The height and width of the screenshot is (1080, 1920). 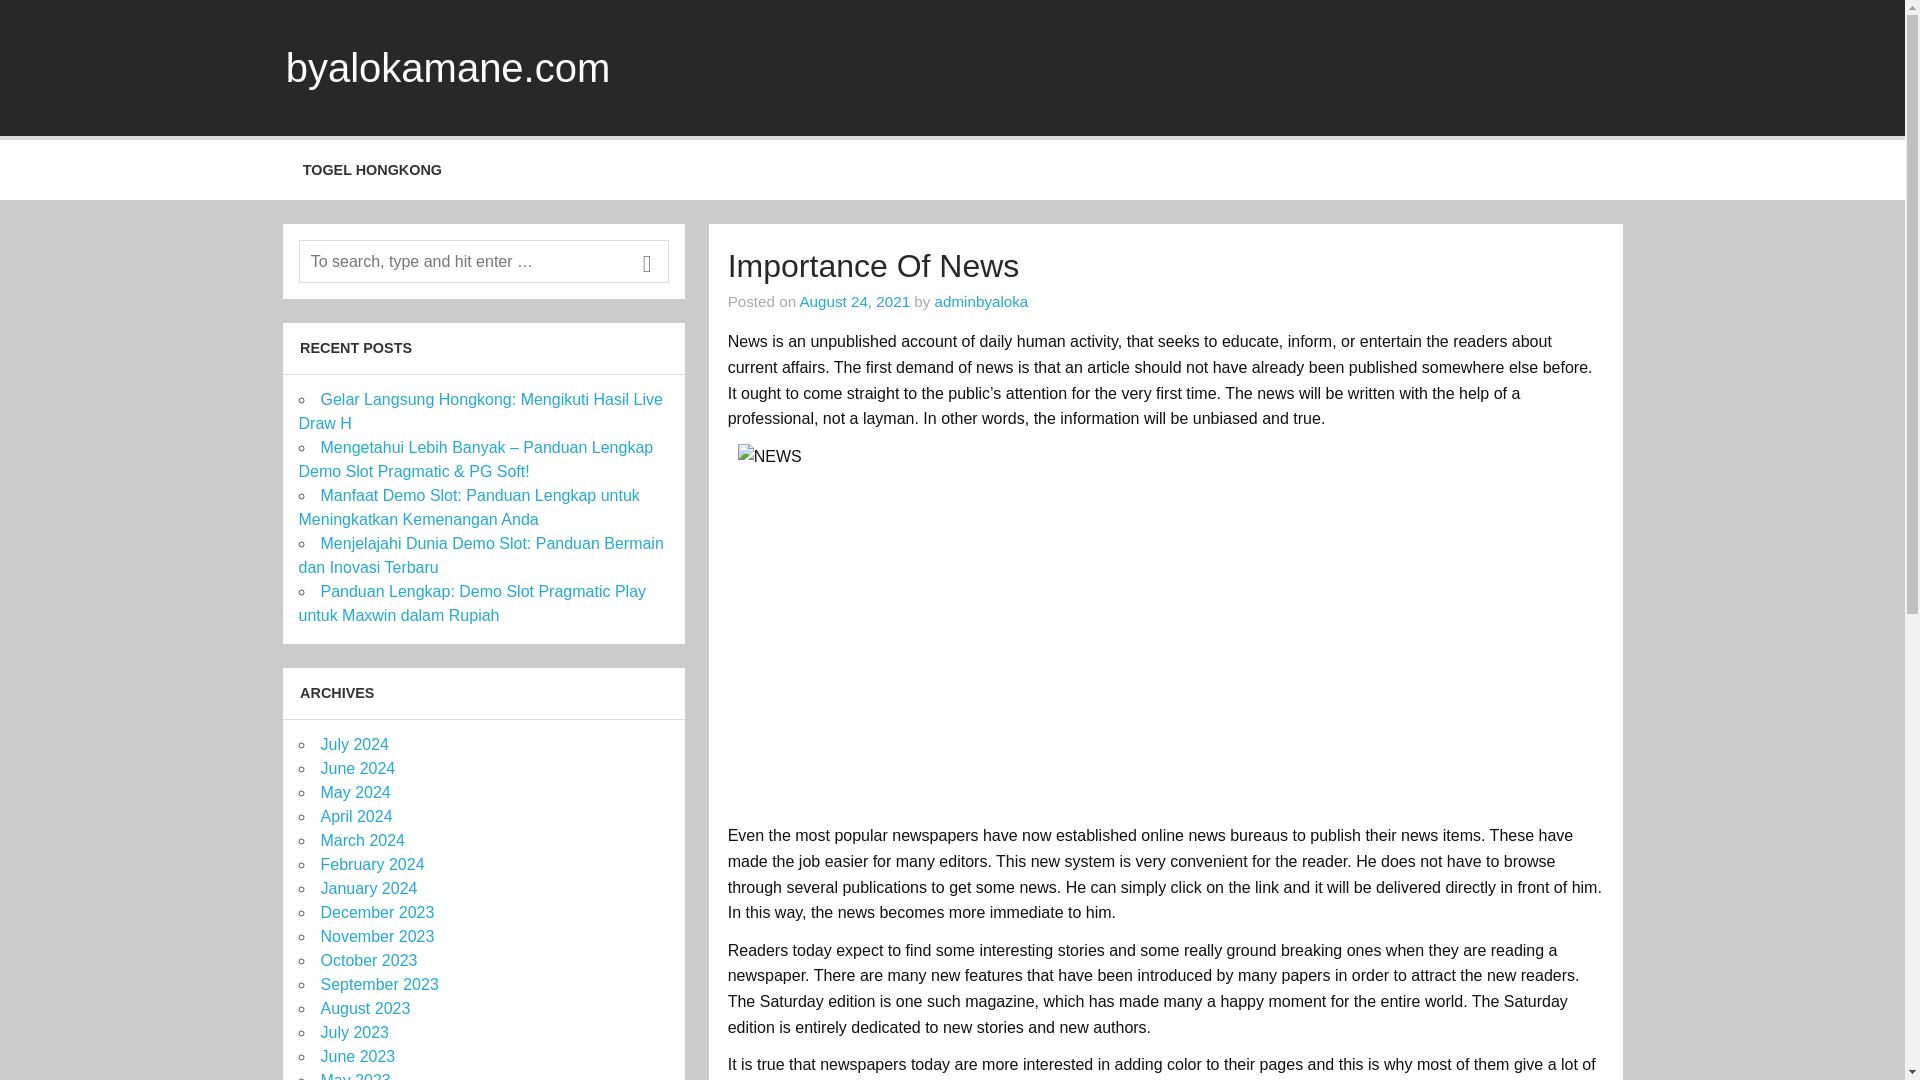 I want to click on July 2024, so click(x=354, y=744).